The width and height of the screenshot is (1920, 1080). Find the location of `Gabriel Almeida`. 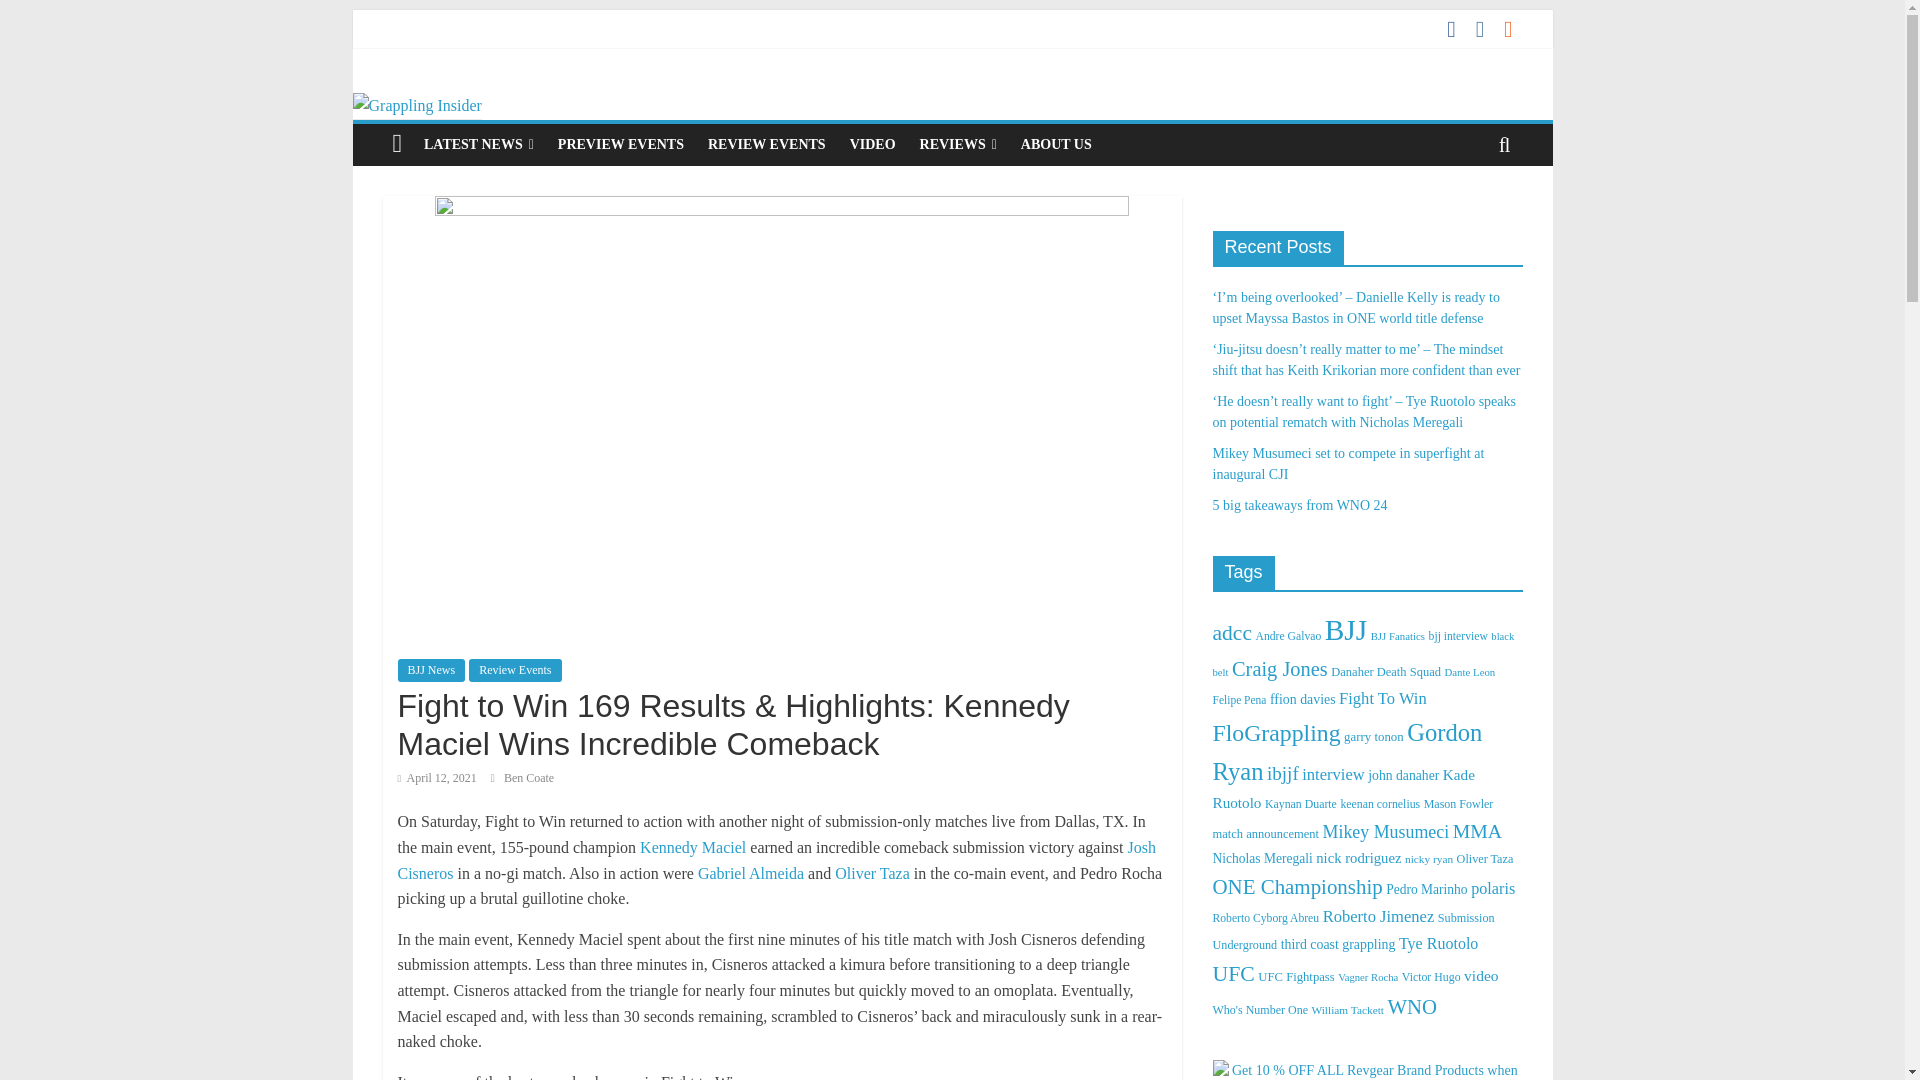

Gabriel Almeida is located at coordinates (751, 874).